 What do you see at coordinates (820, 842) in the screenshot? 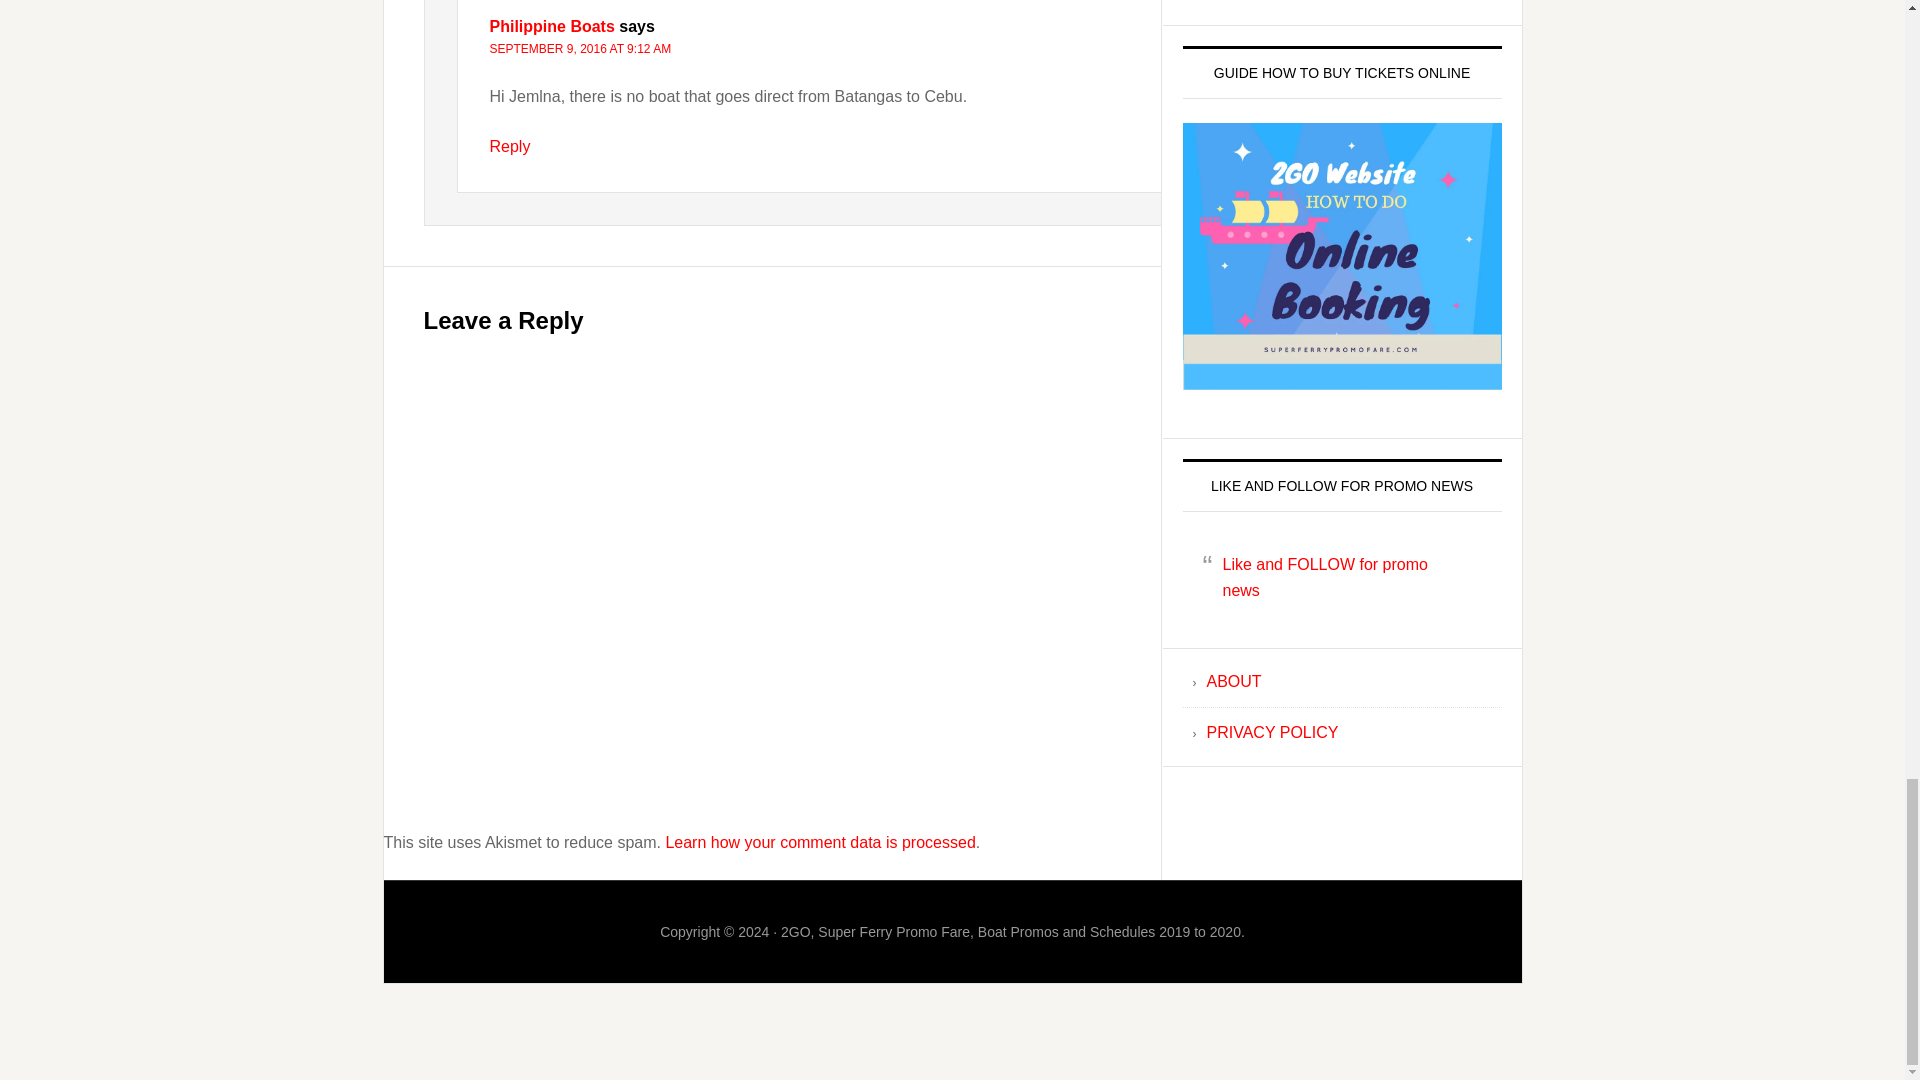
I see `Learn how your comment data is processed` at bounding box center [820, 842].